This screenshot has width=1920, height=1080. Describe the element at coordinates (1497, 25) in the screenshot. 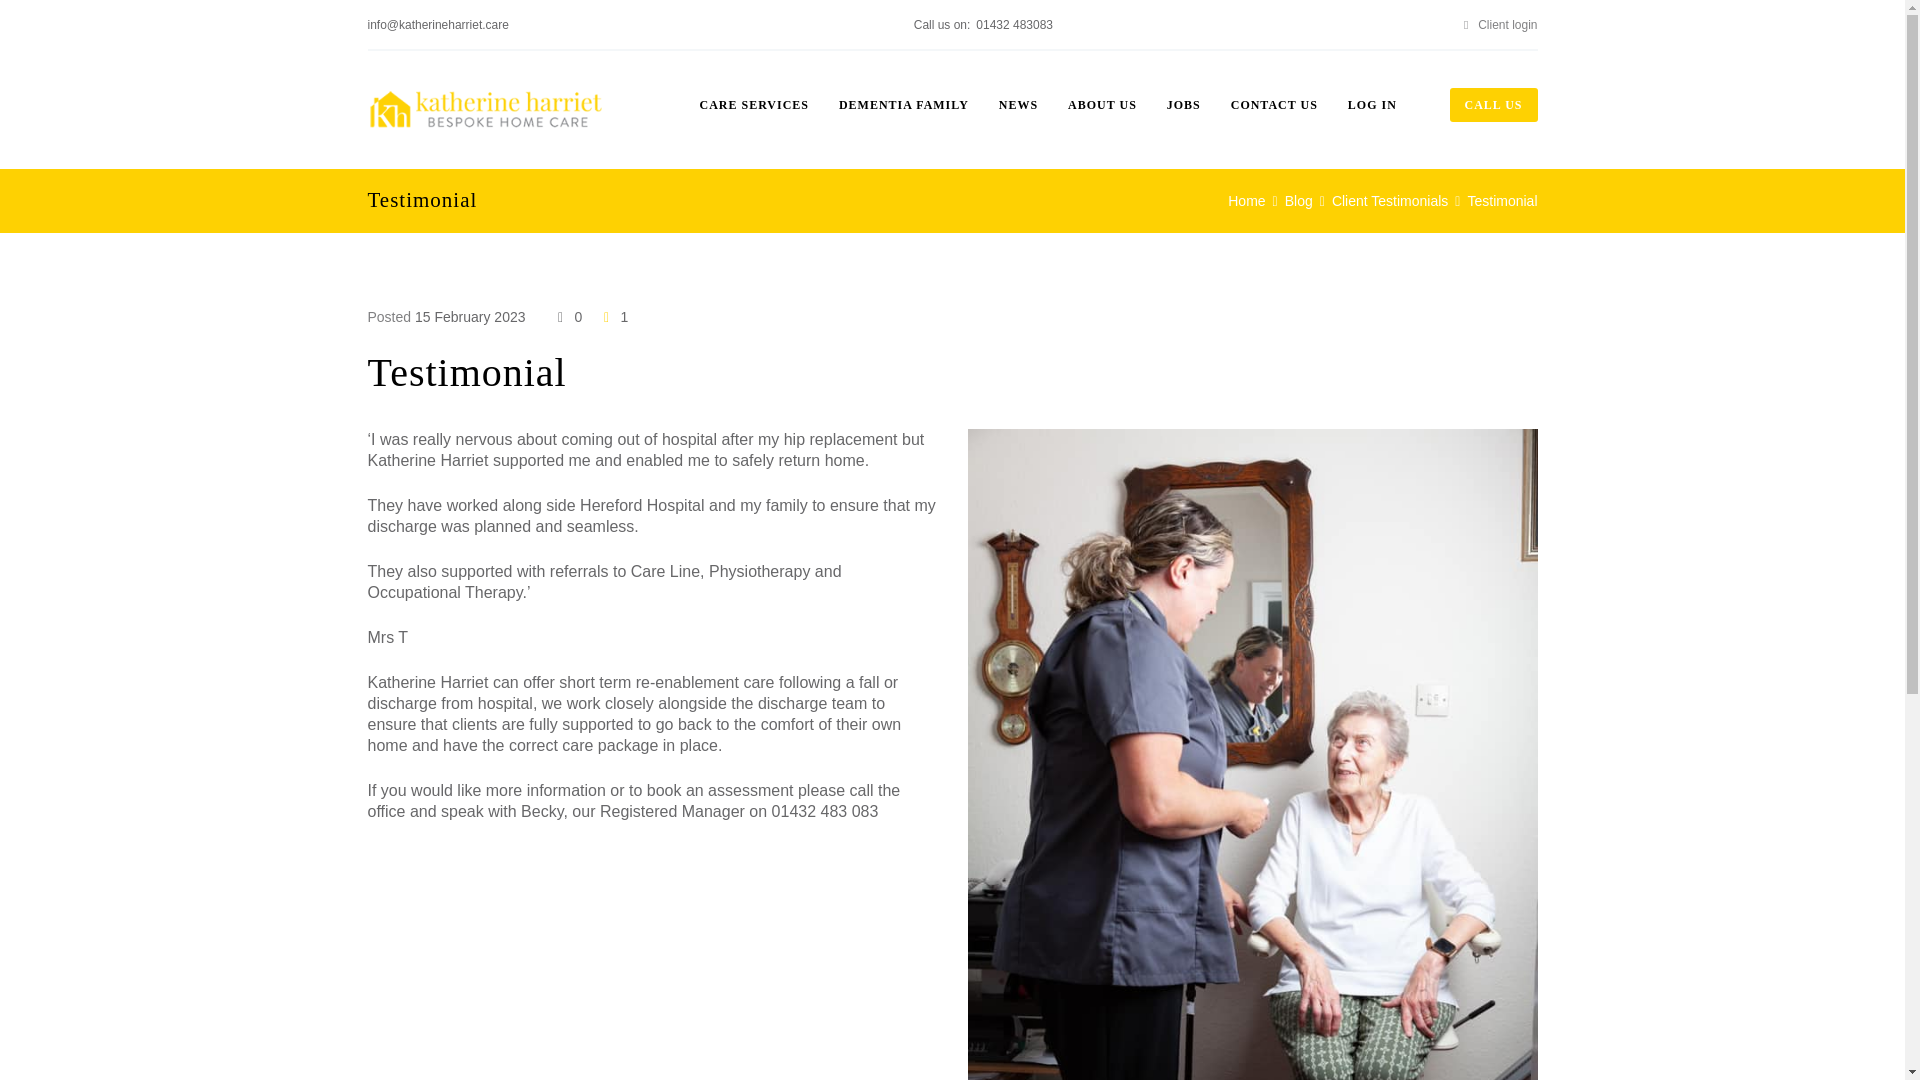

I see `Client login` at that location.